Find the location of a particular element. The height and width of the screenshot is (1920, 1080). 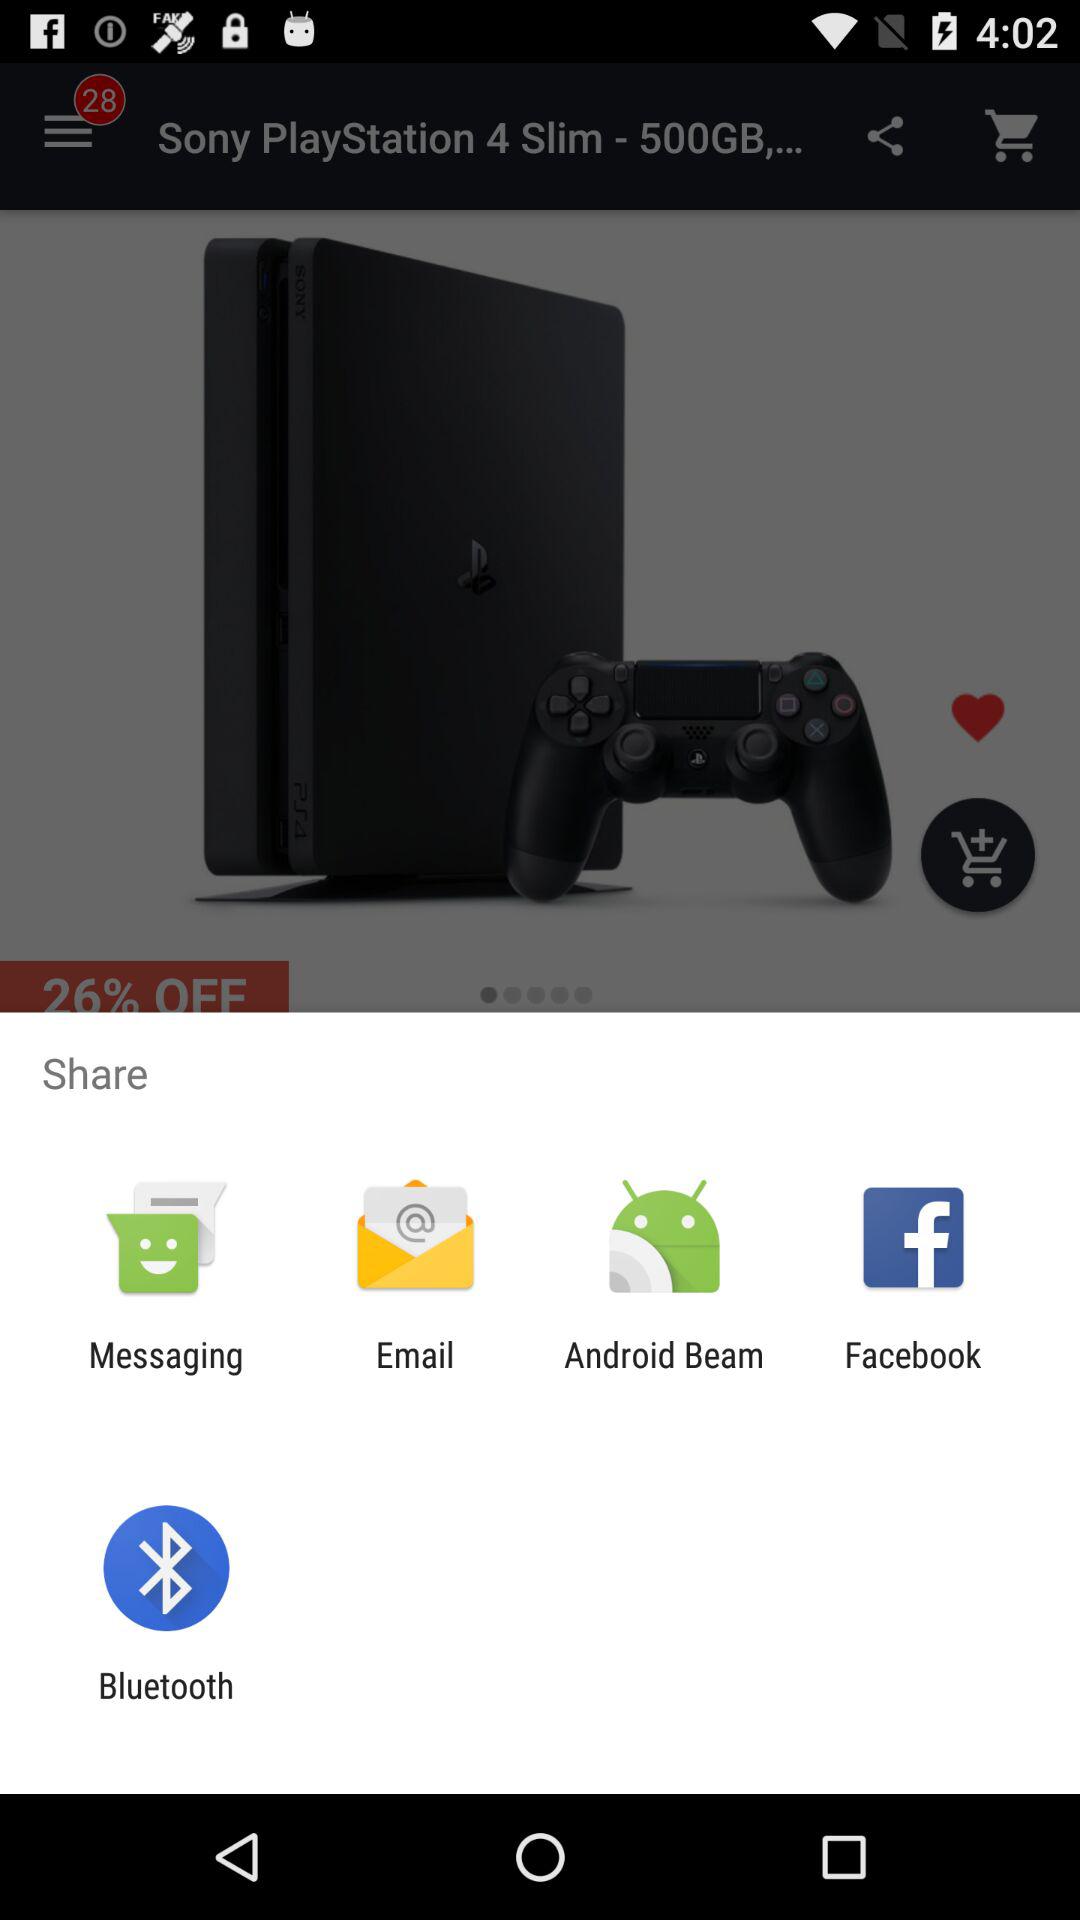

press the icon next to email is located at coordinates (166, 1375).